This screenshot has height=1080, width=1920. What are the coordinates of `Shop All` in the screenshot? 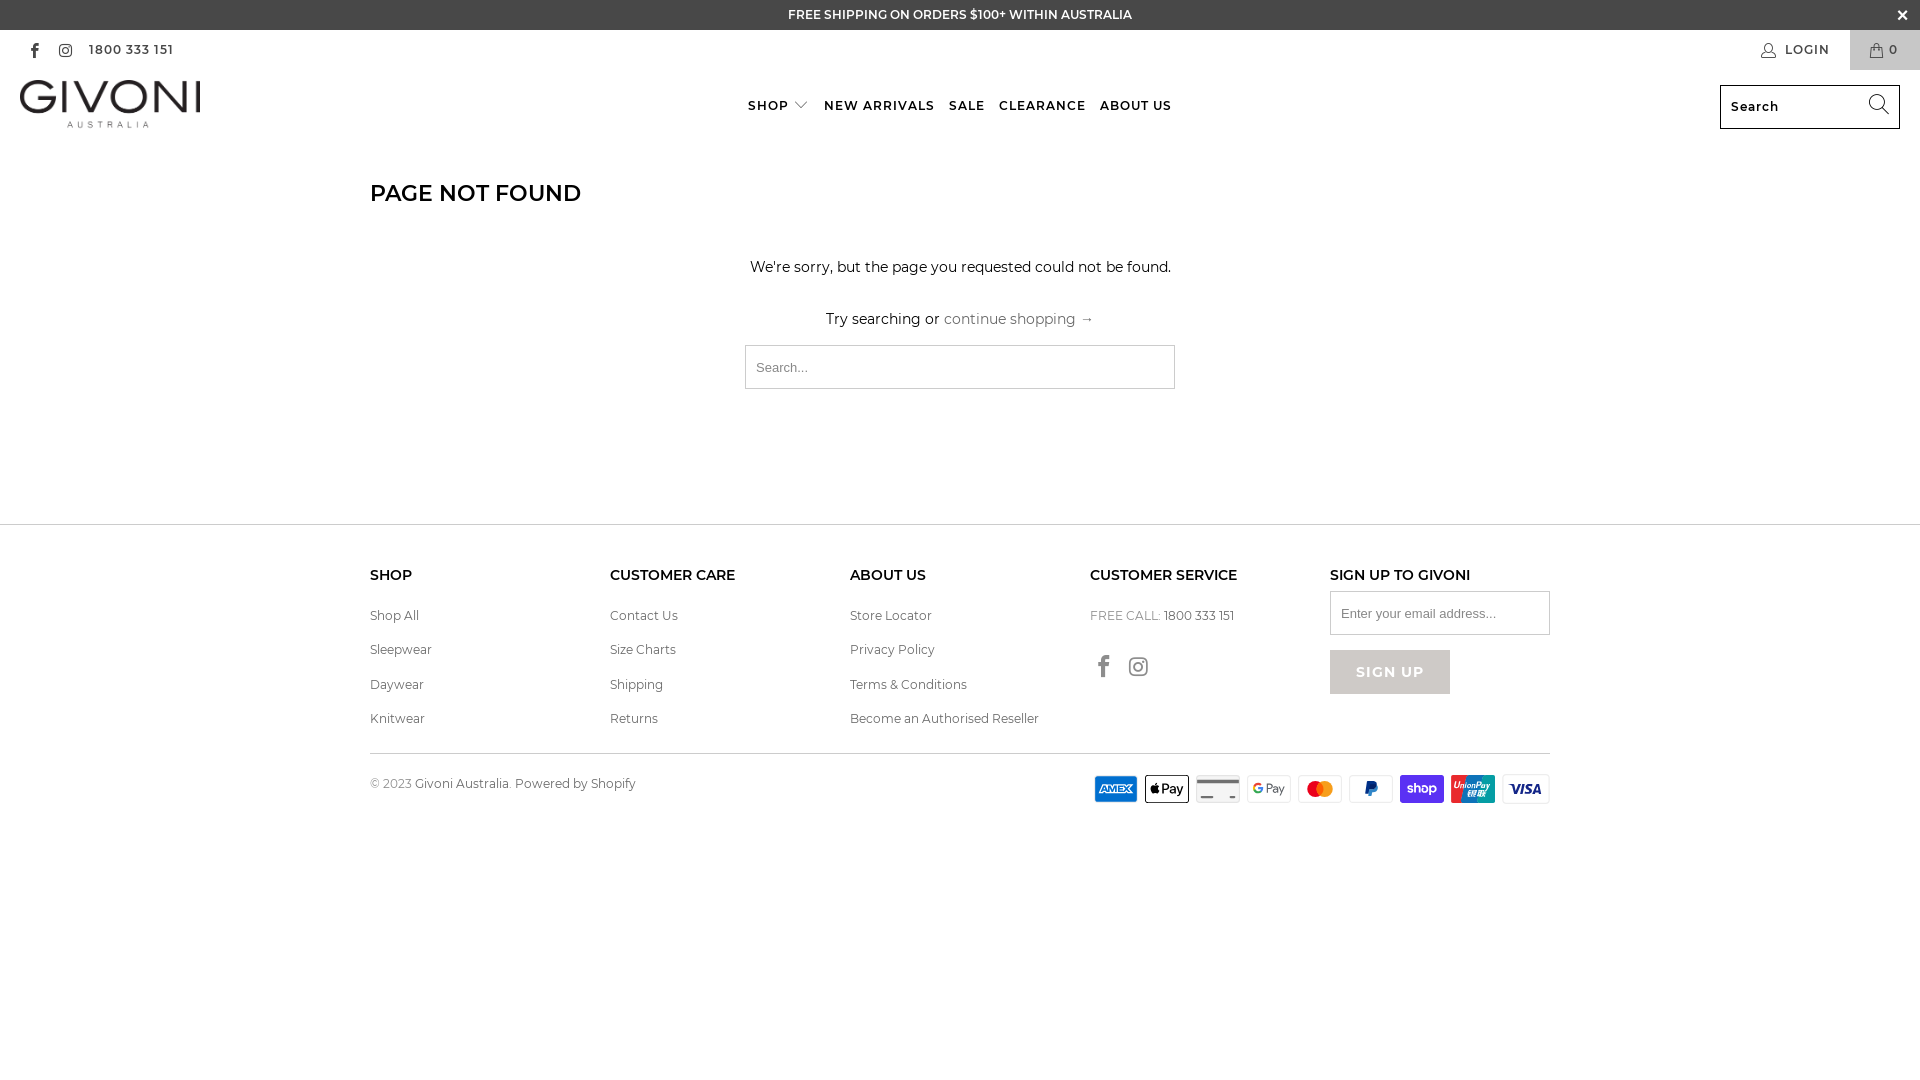 It's located at (394, 616).